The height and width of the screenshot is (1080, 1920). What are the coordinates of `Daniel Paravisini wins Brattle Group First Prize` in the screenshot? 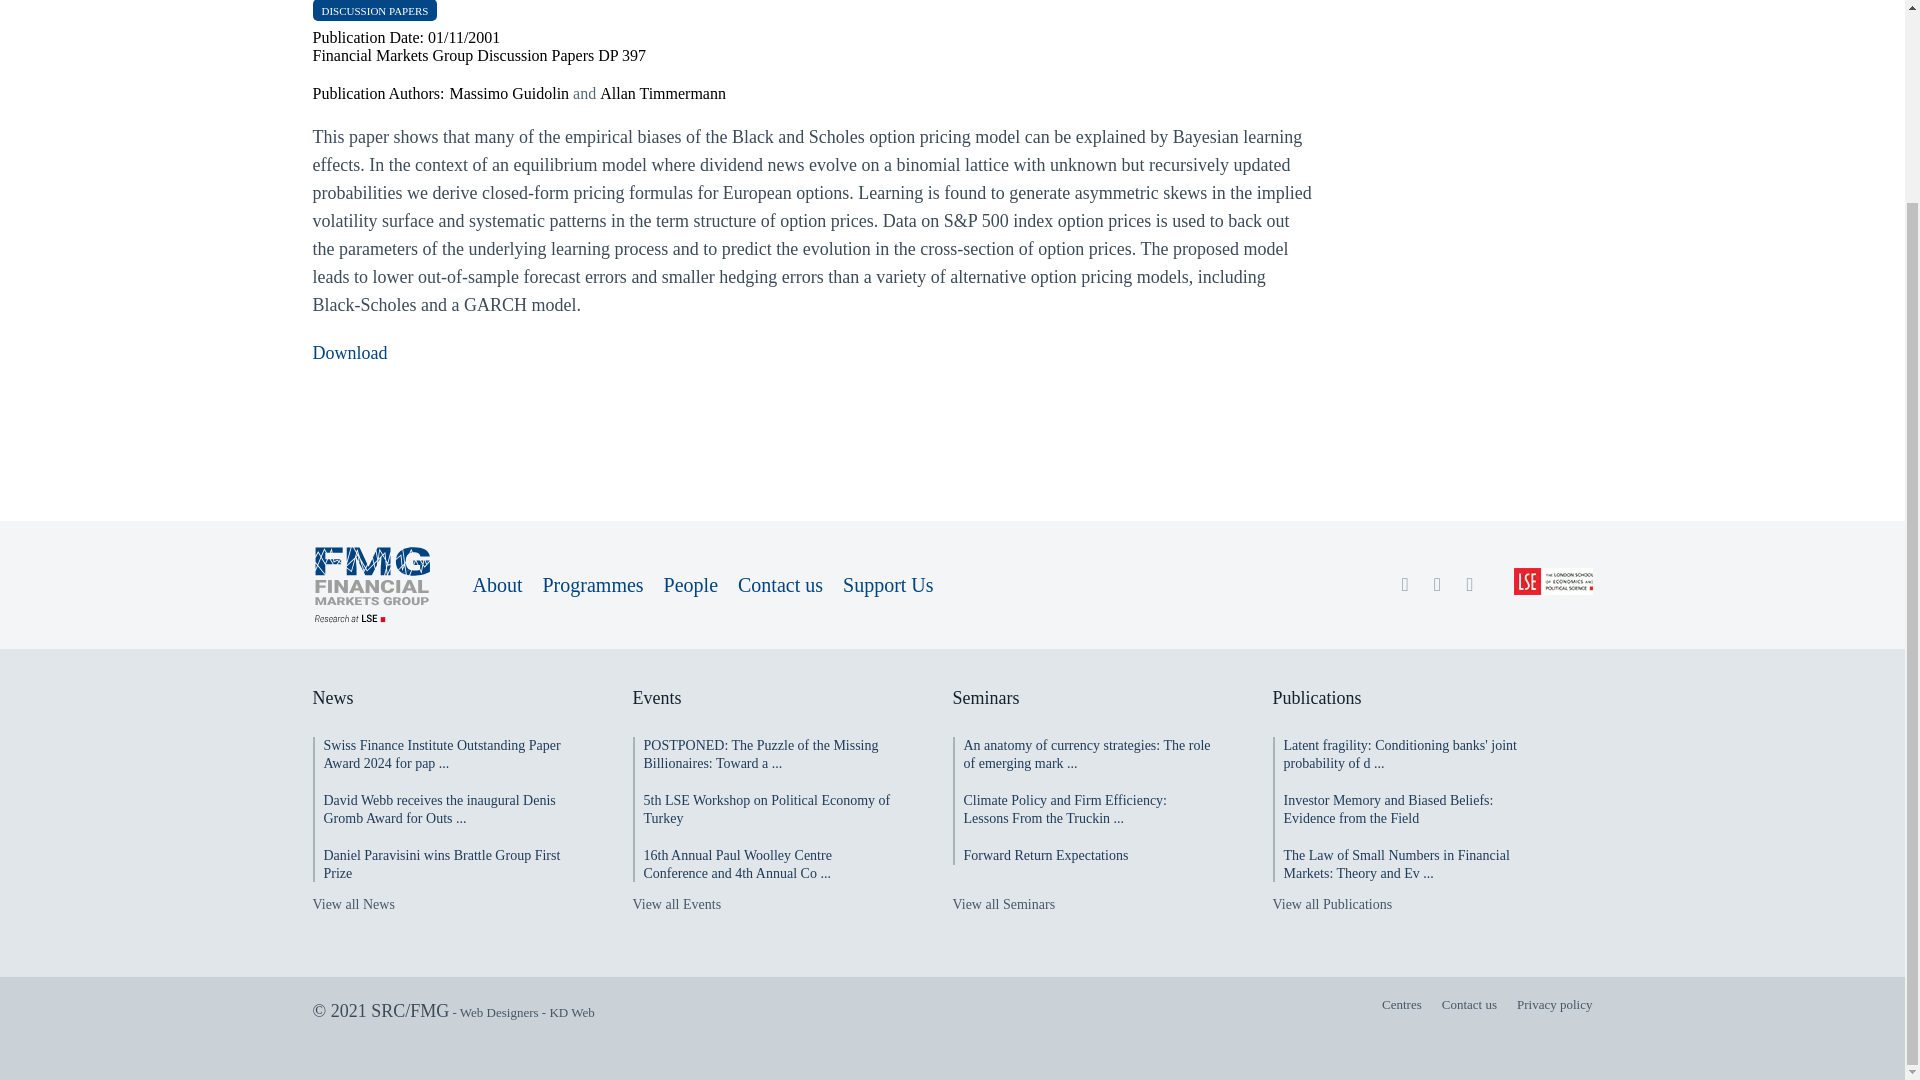 It's located at (442, 864).